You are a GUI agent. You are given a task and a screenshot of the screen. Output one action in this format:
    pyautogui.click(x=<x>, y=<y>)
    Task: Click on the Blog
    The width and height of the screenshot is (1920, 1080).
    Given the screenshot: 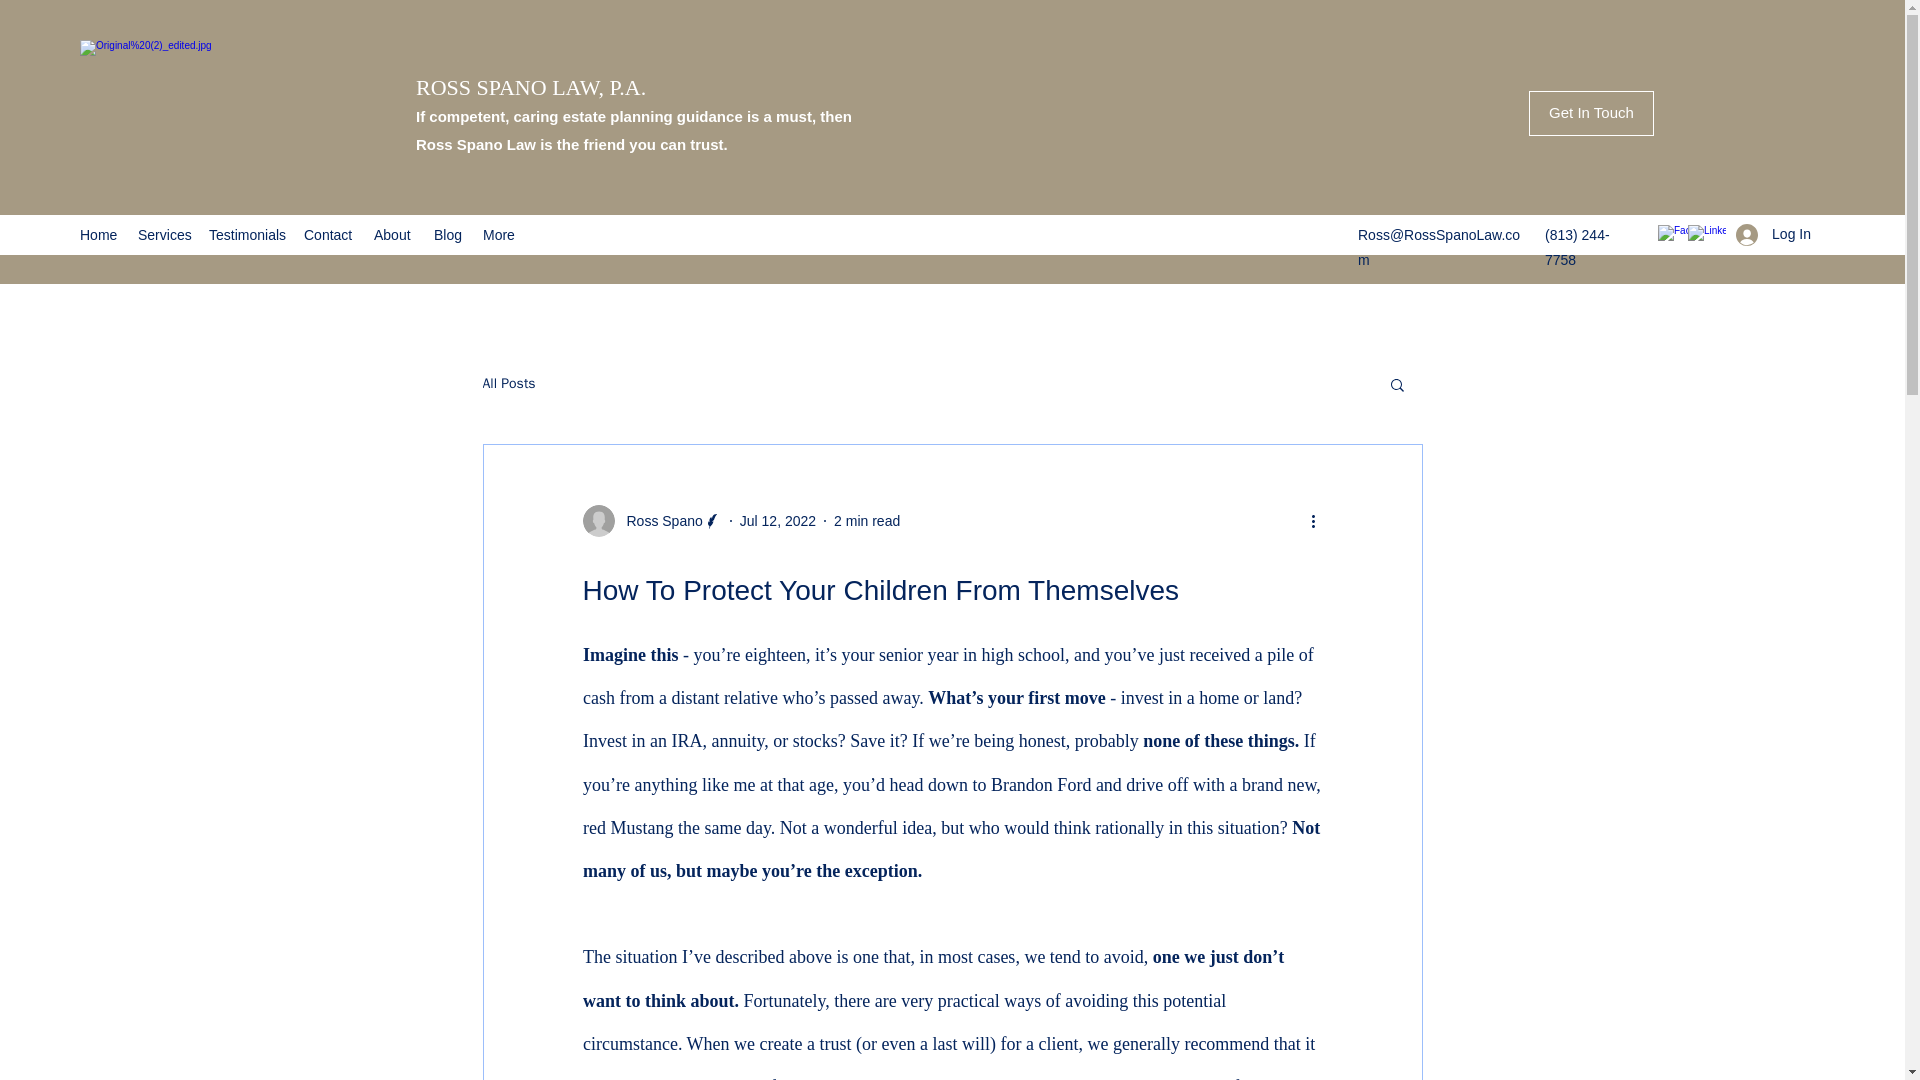 What is the action you would take?
    pyautogui.click(x=448, y=234)
    